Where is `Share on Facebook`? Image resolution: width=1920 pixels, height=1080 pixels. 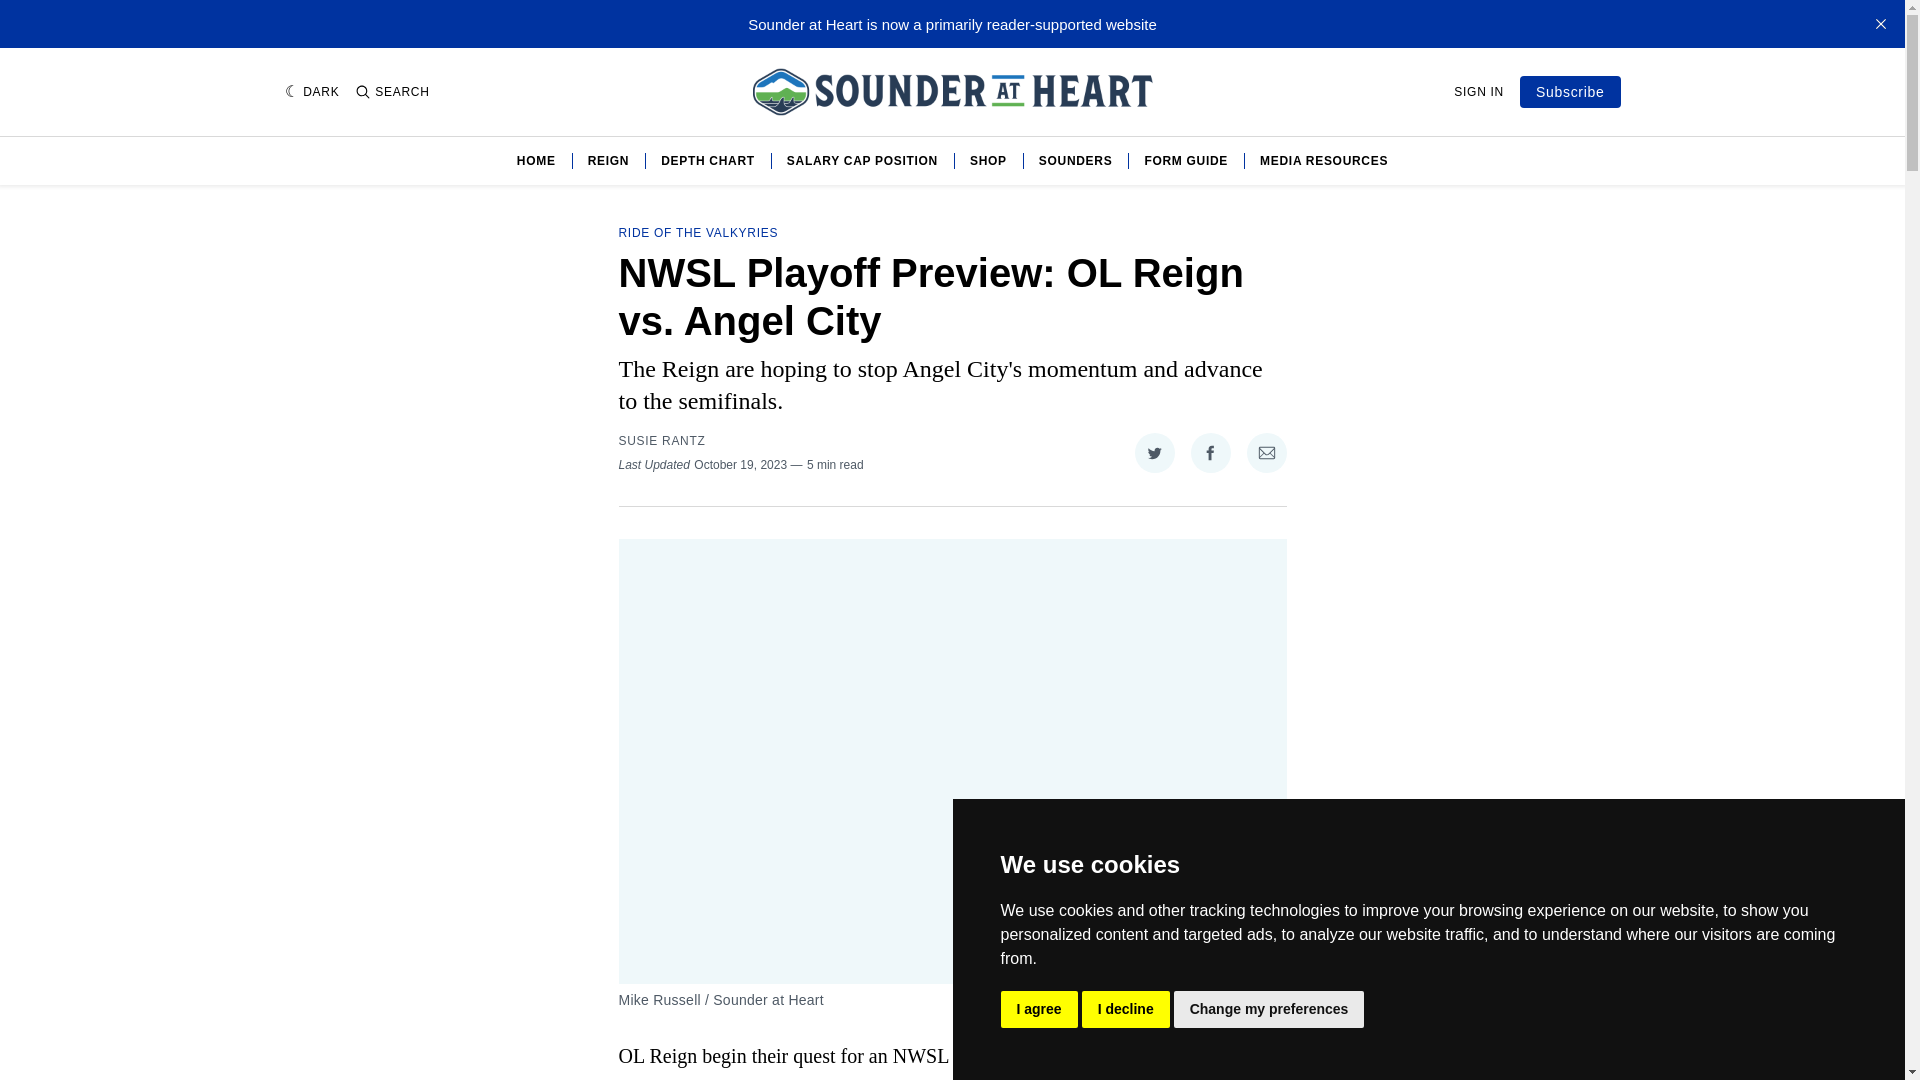 Share on Facebook is located at coordinates (1210, 453).